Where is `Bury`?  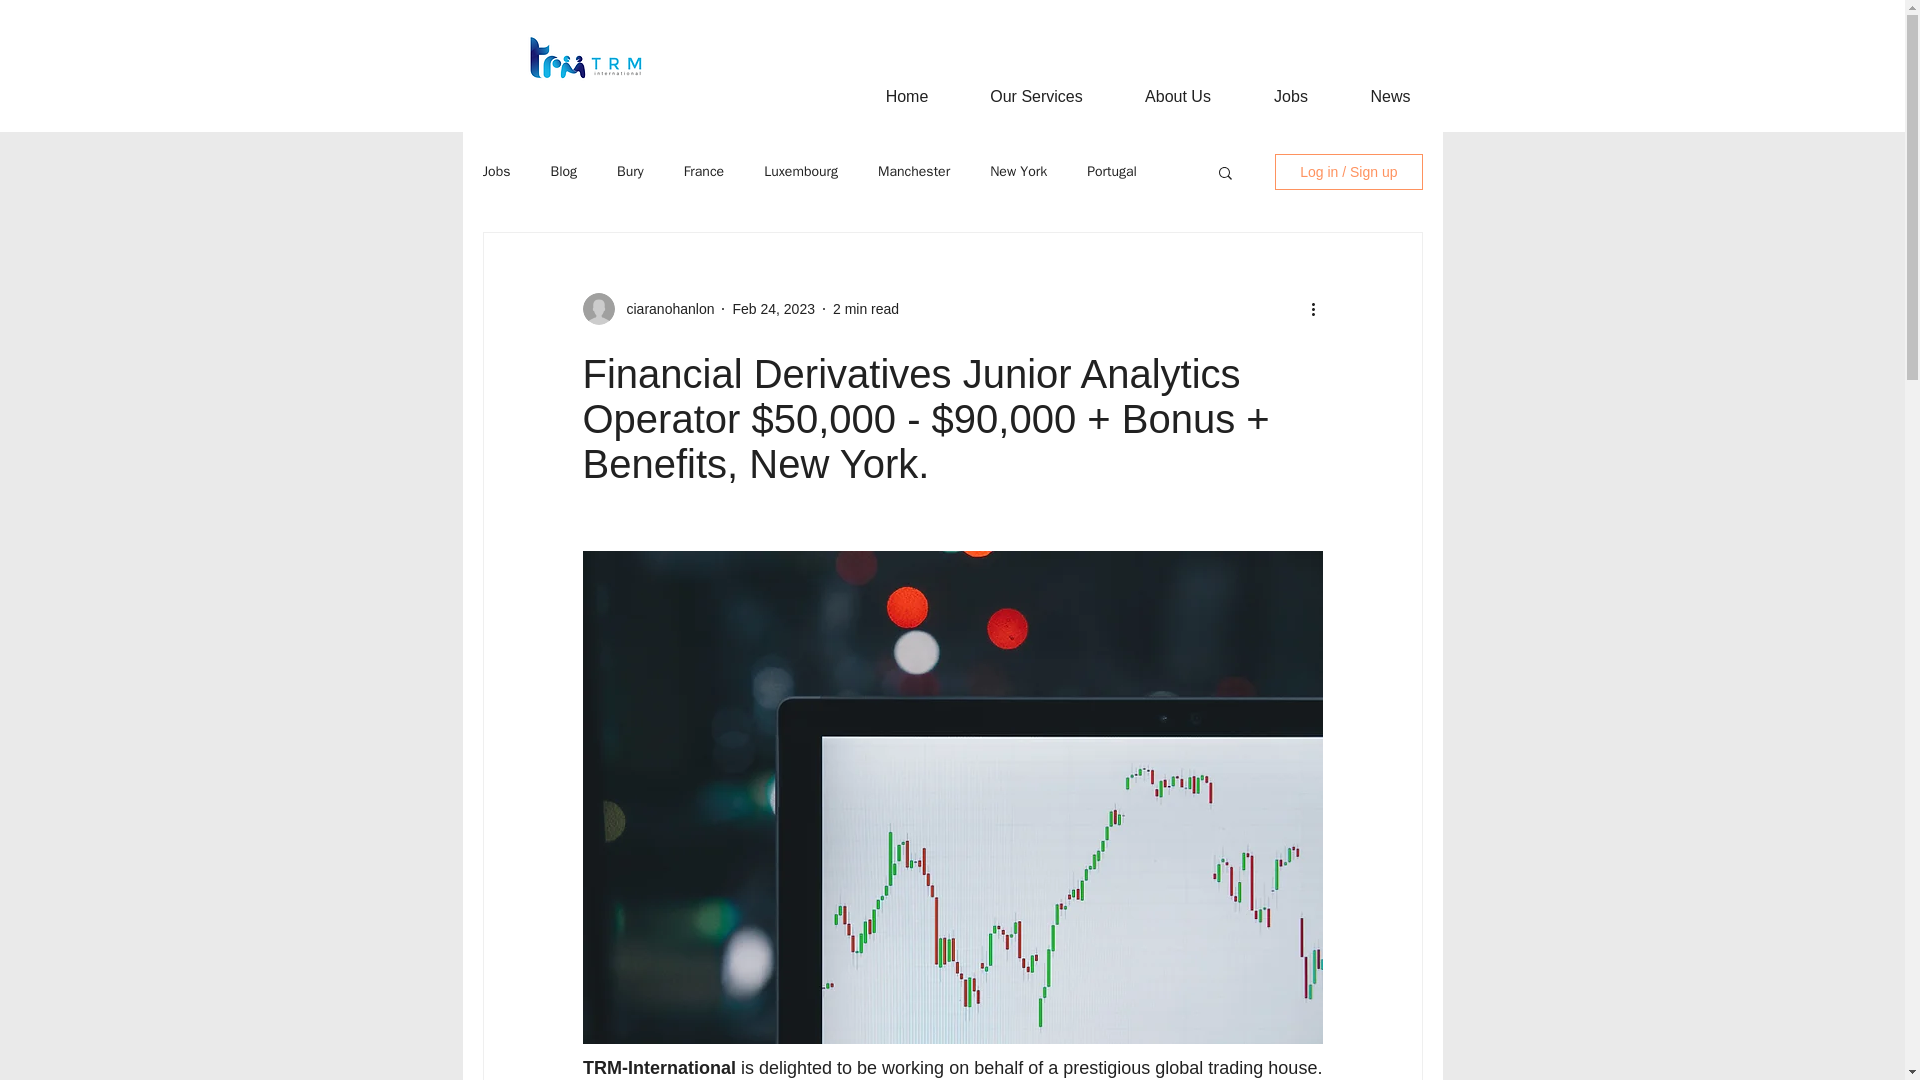
Bury is located at coordinates (630, 172).